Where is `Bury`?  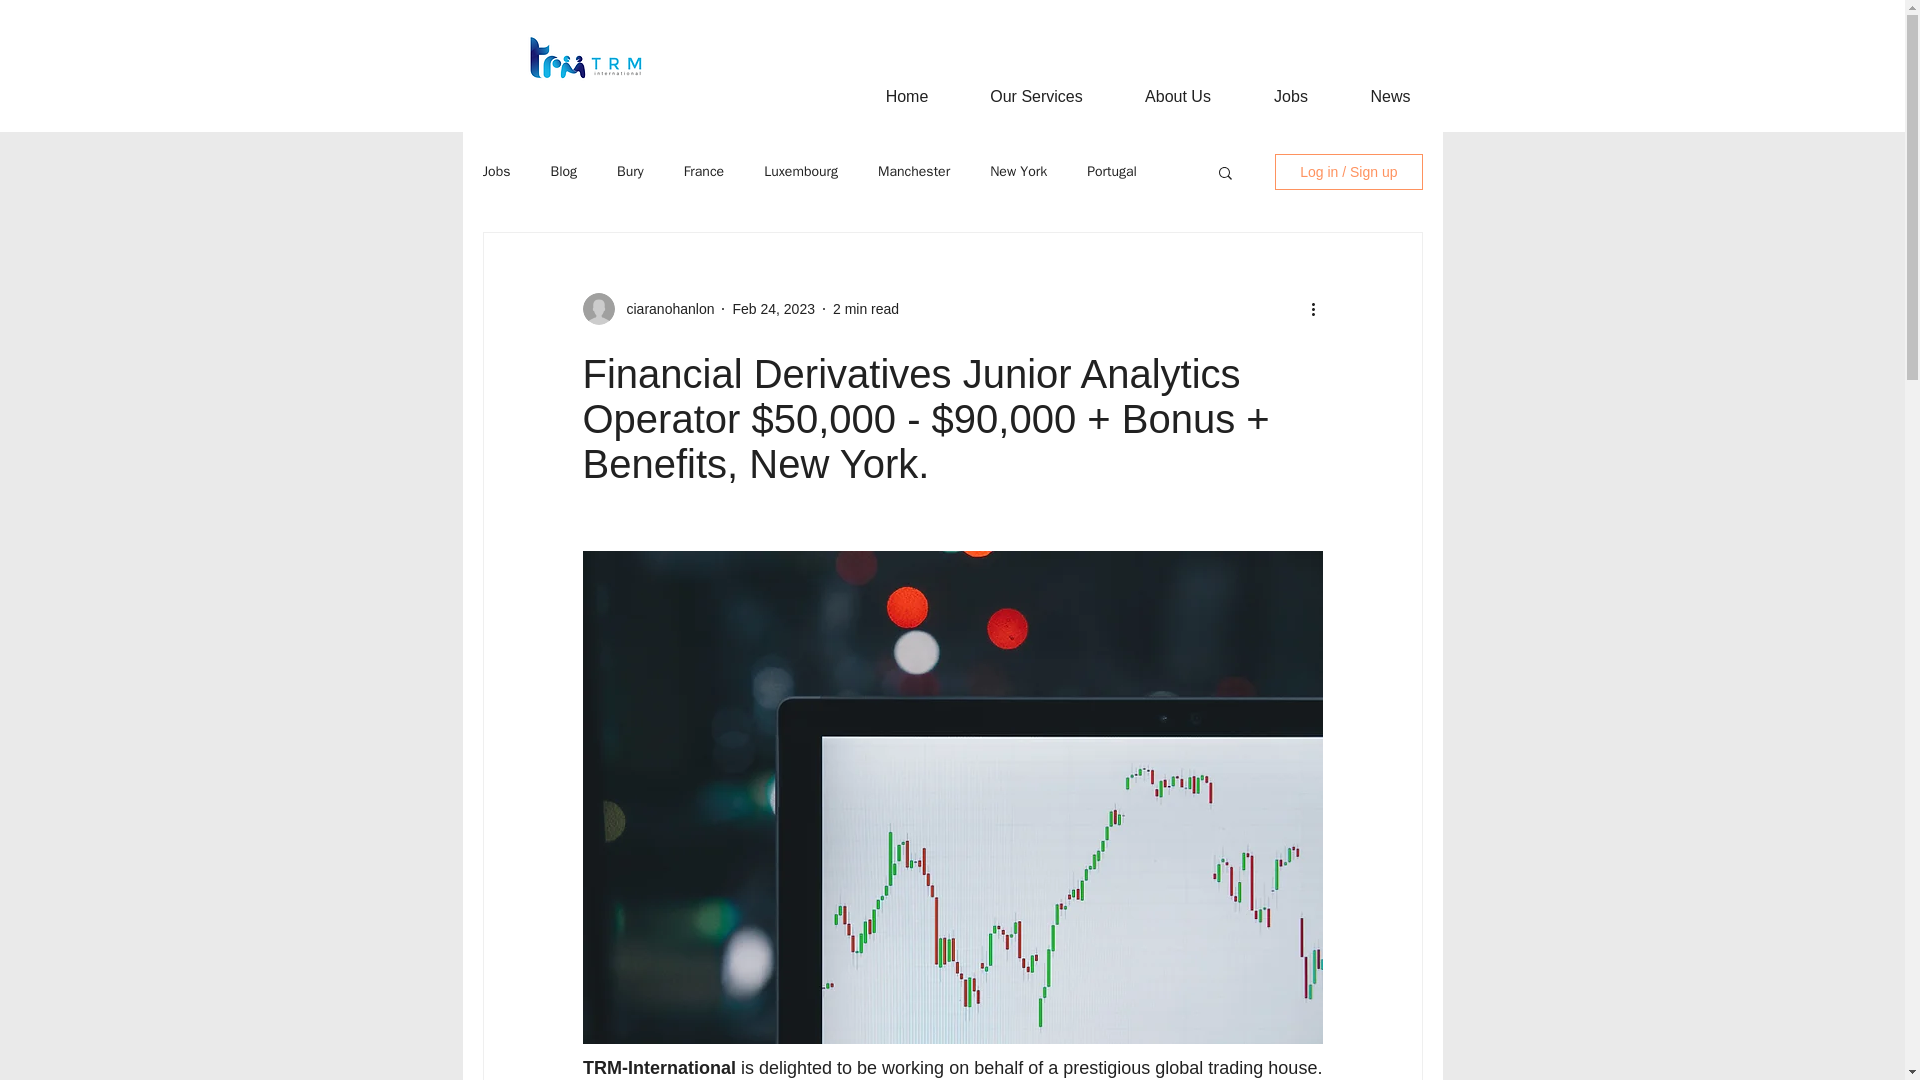
Bury is located at coordinates (630, 172).